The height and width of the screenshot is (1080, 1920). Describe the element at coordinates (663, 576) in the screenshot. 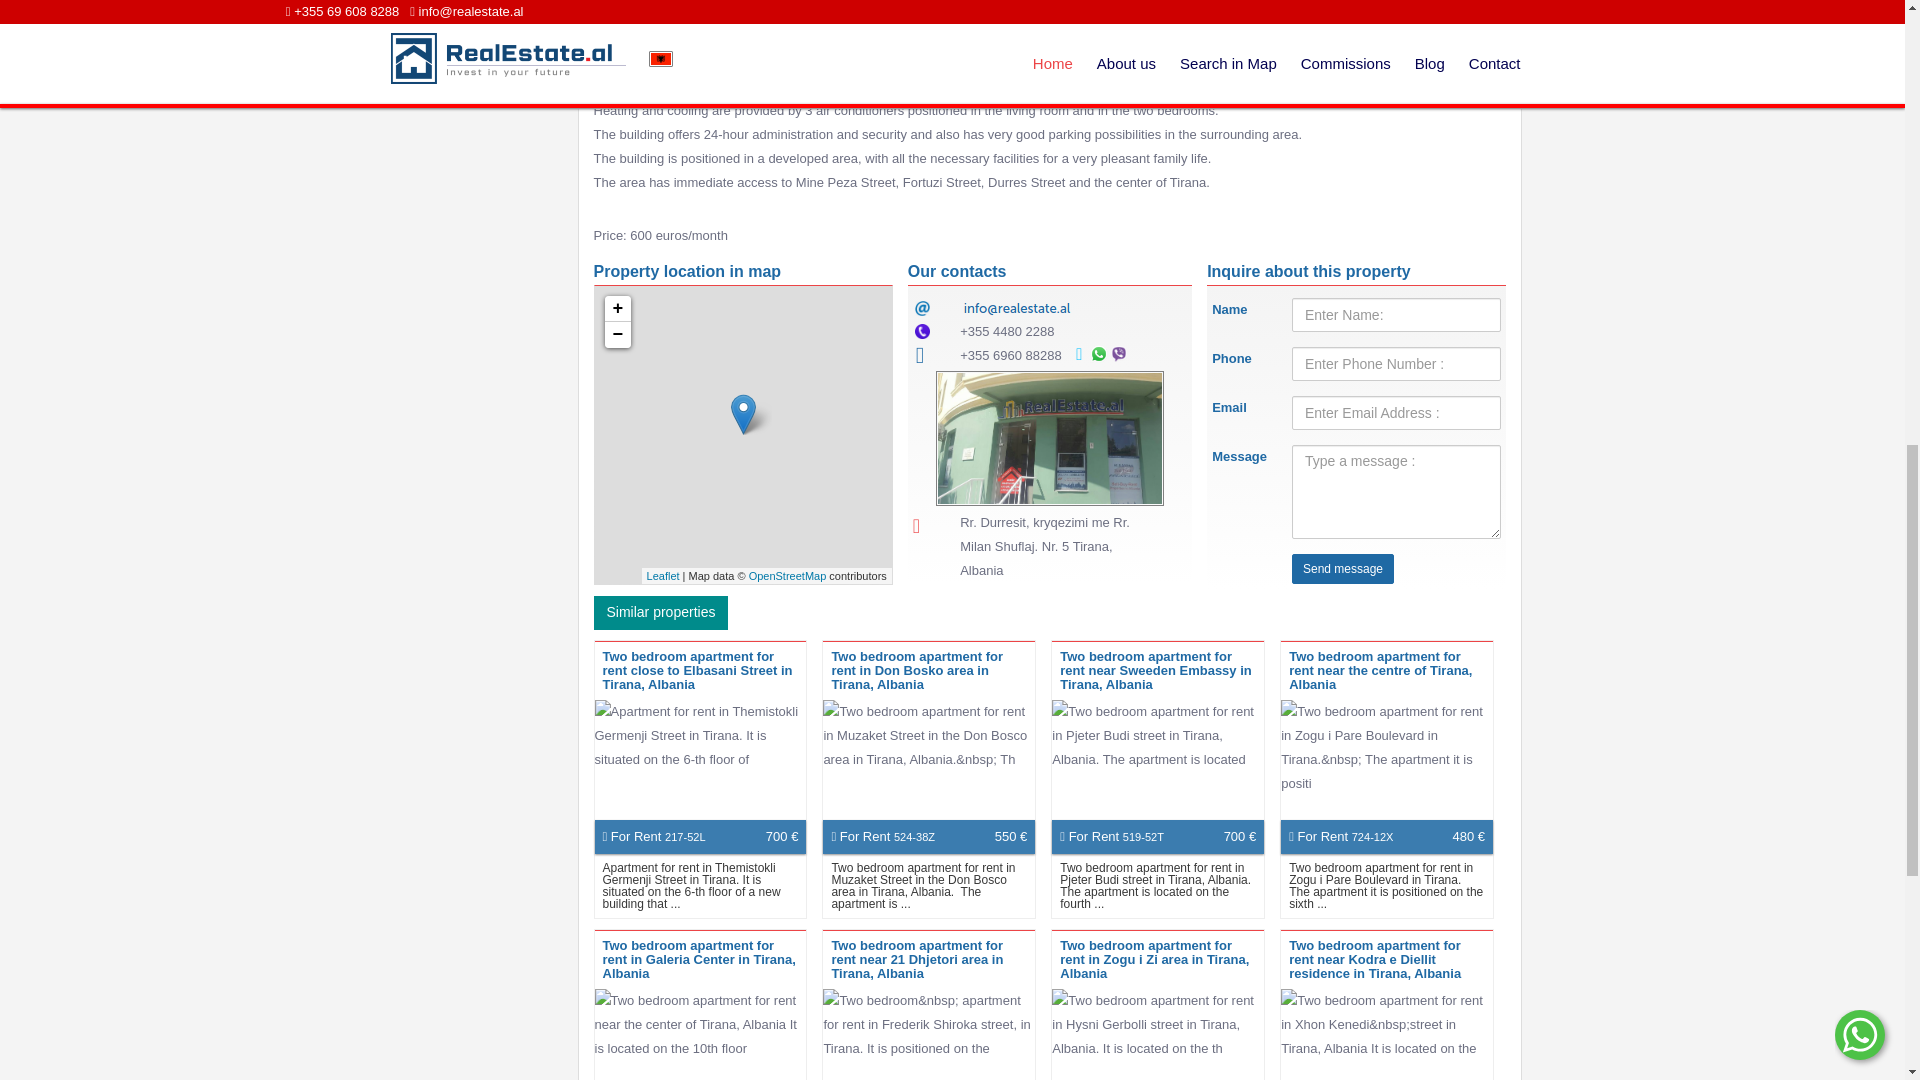

I see `Leaflet` at that location.